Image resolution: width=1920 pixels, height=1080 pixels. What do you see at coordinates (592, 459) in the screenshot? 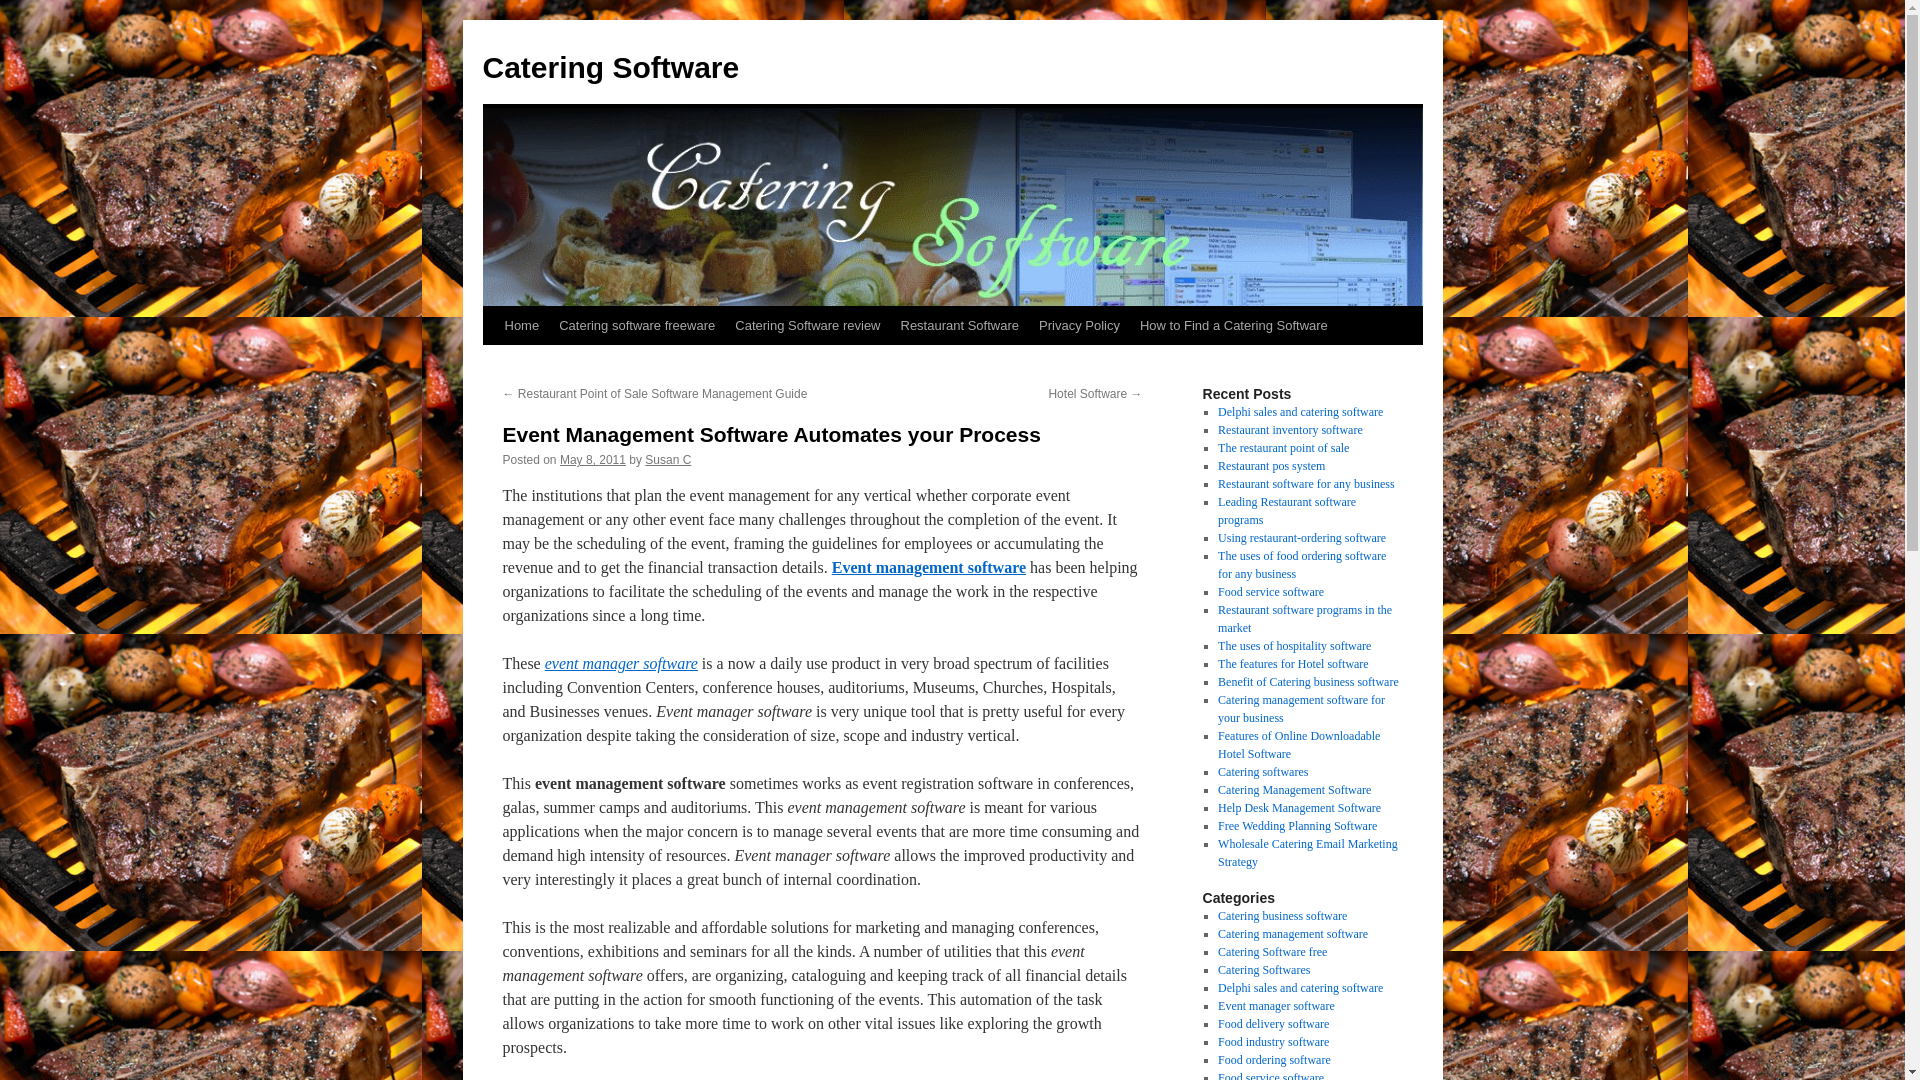
I see `May 8, 2011` at bounding box center [592, 459].